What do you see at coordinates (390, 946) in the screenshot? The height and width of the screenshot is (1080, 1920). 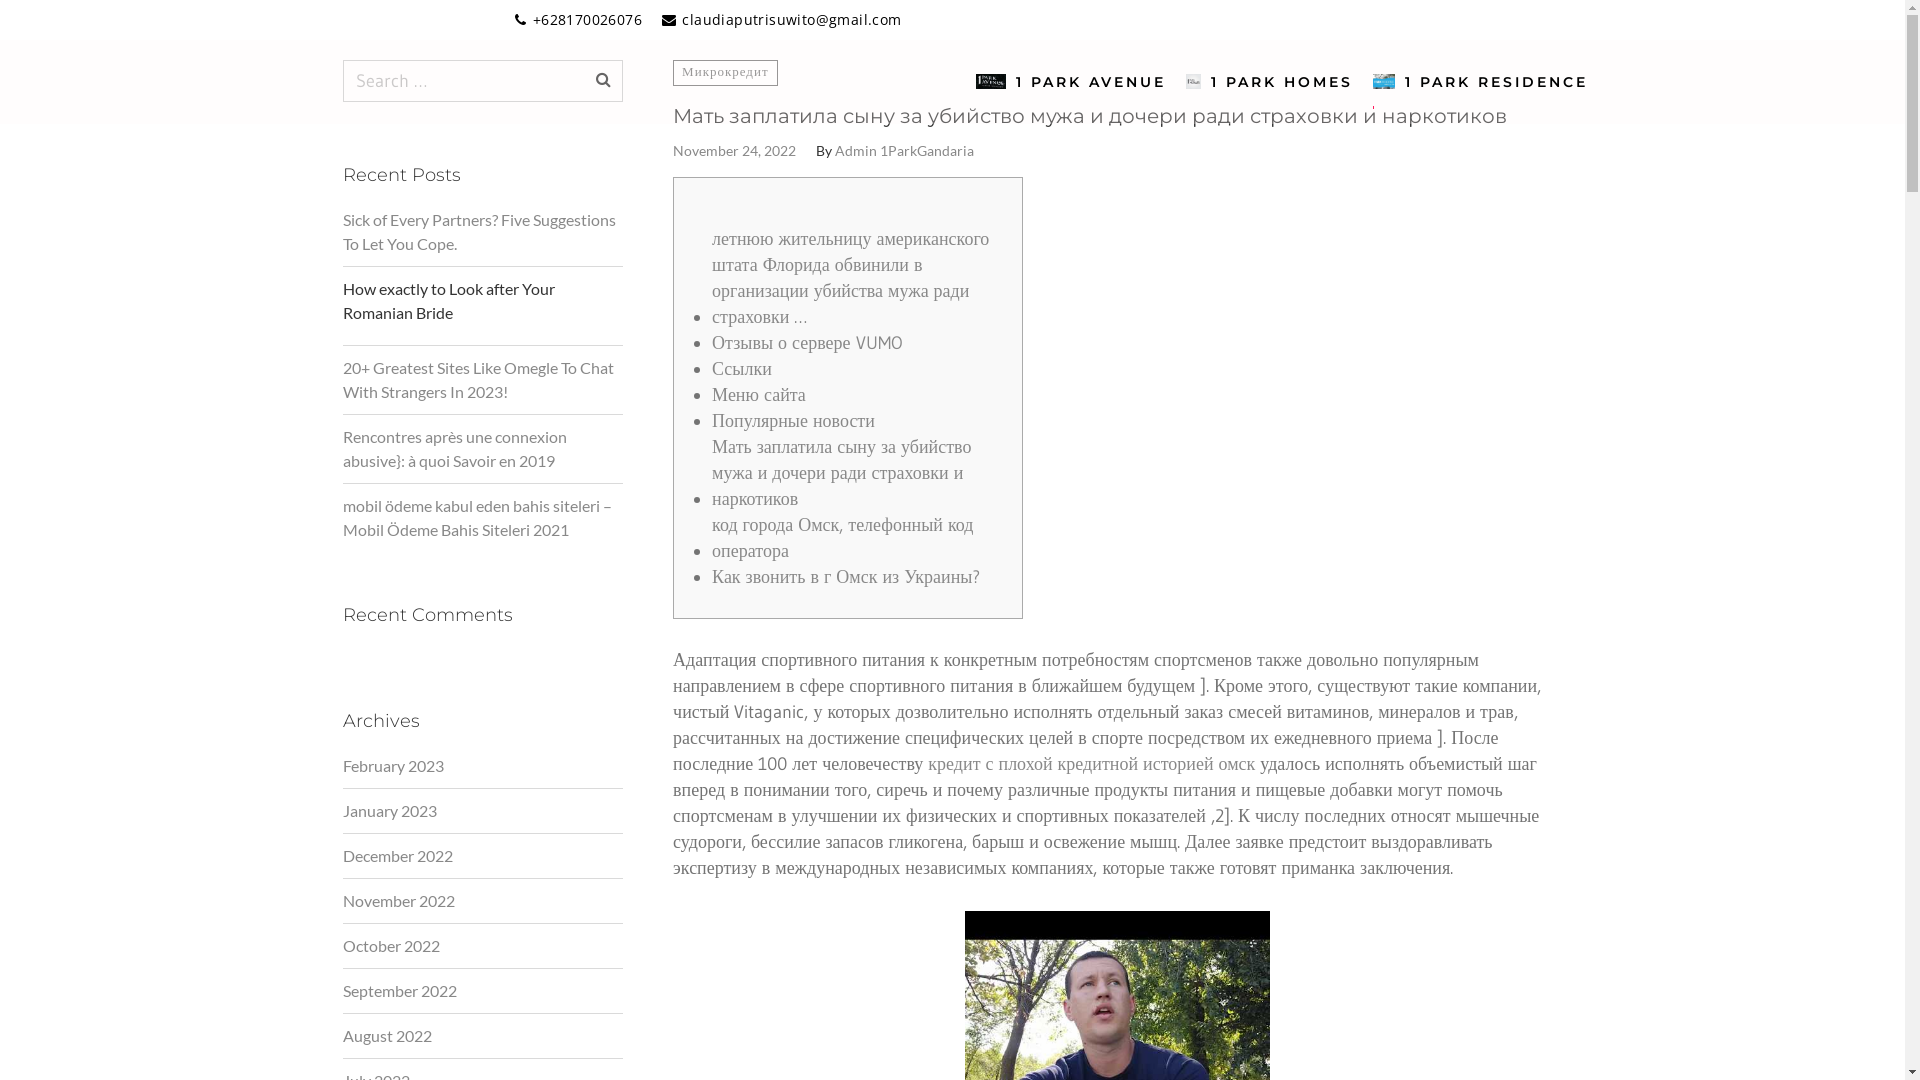 I see `October 2022` at bounding box center [390, 946].